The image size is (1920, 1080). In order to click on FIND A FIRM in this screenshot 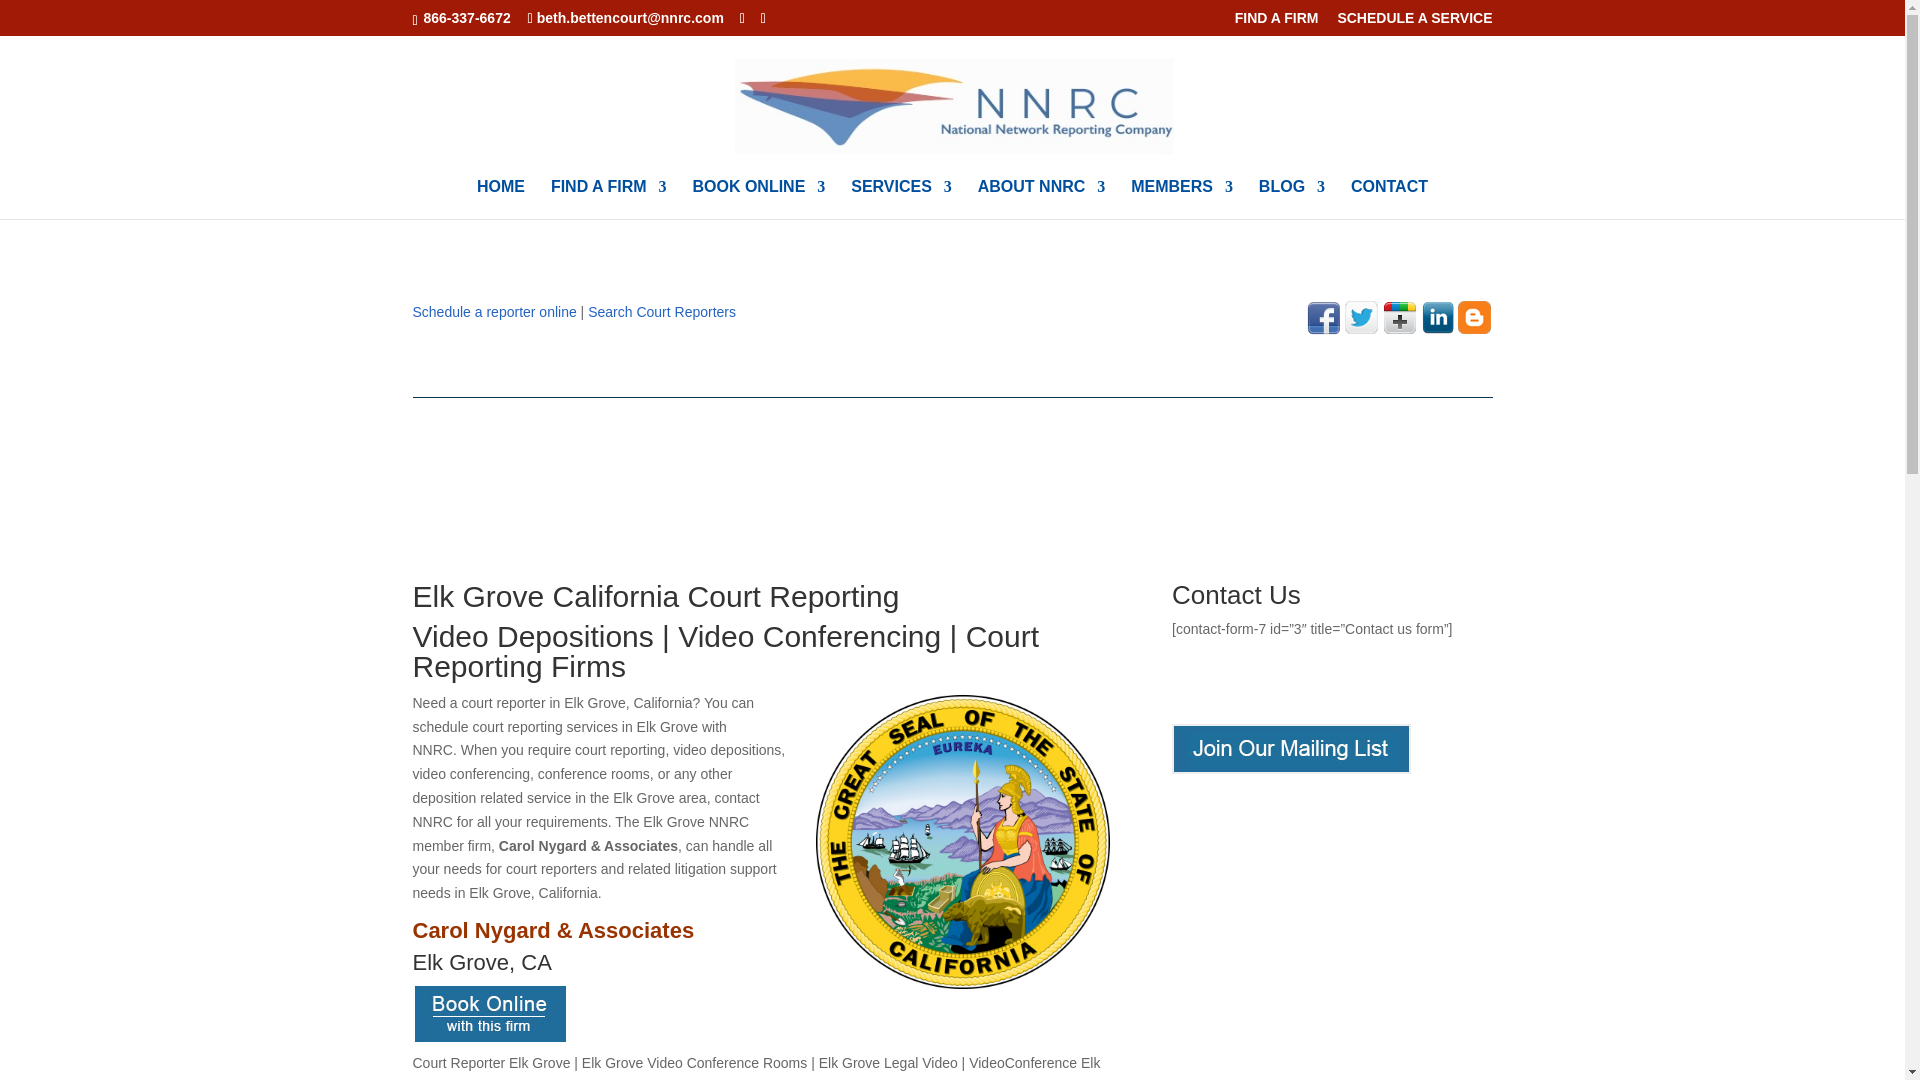, I will do `click(1276, 22)`.